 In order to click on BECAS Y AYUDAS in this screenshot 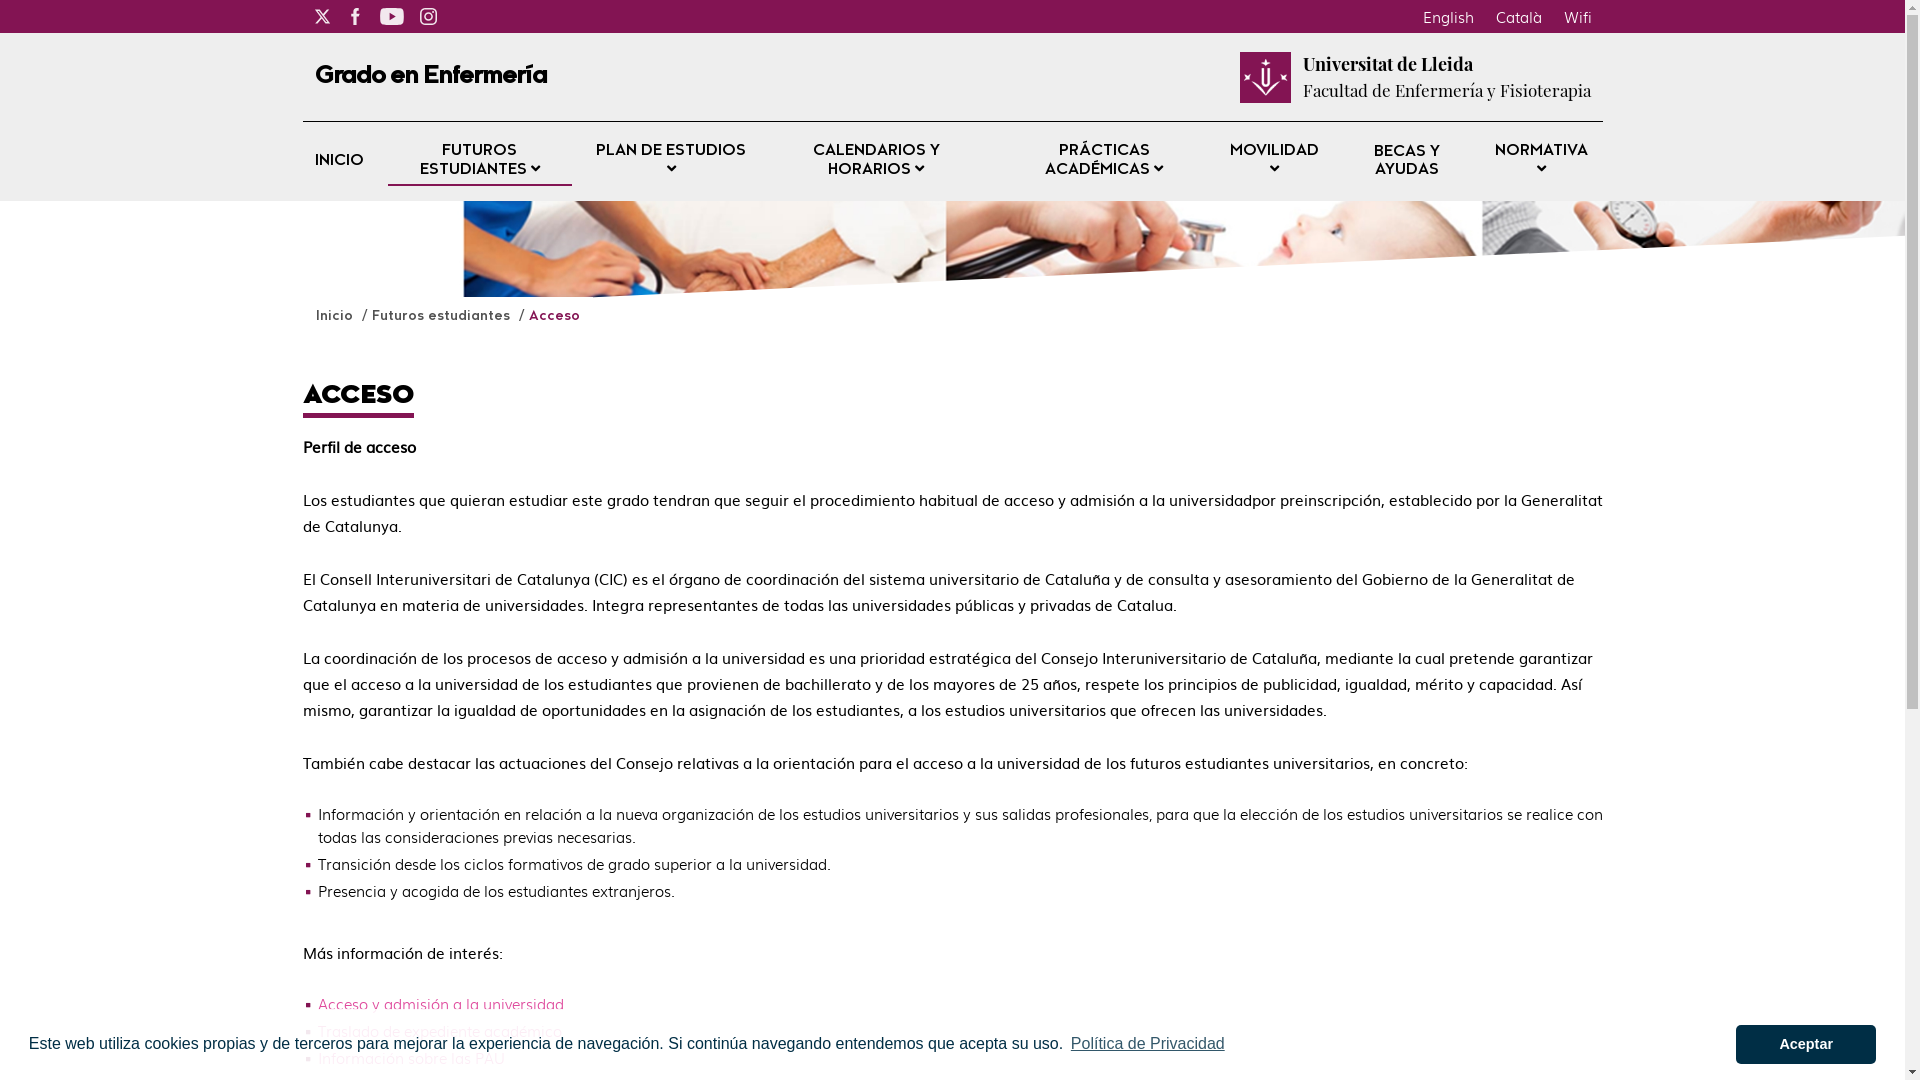, I will do `click(1407, 161)`.